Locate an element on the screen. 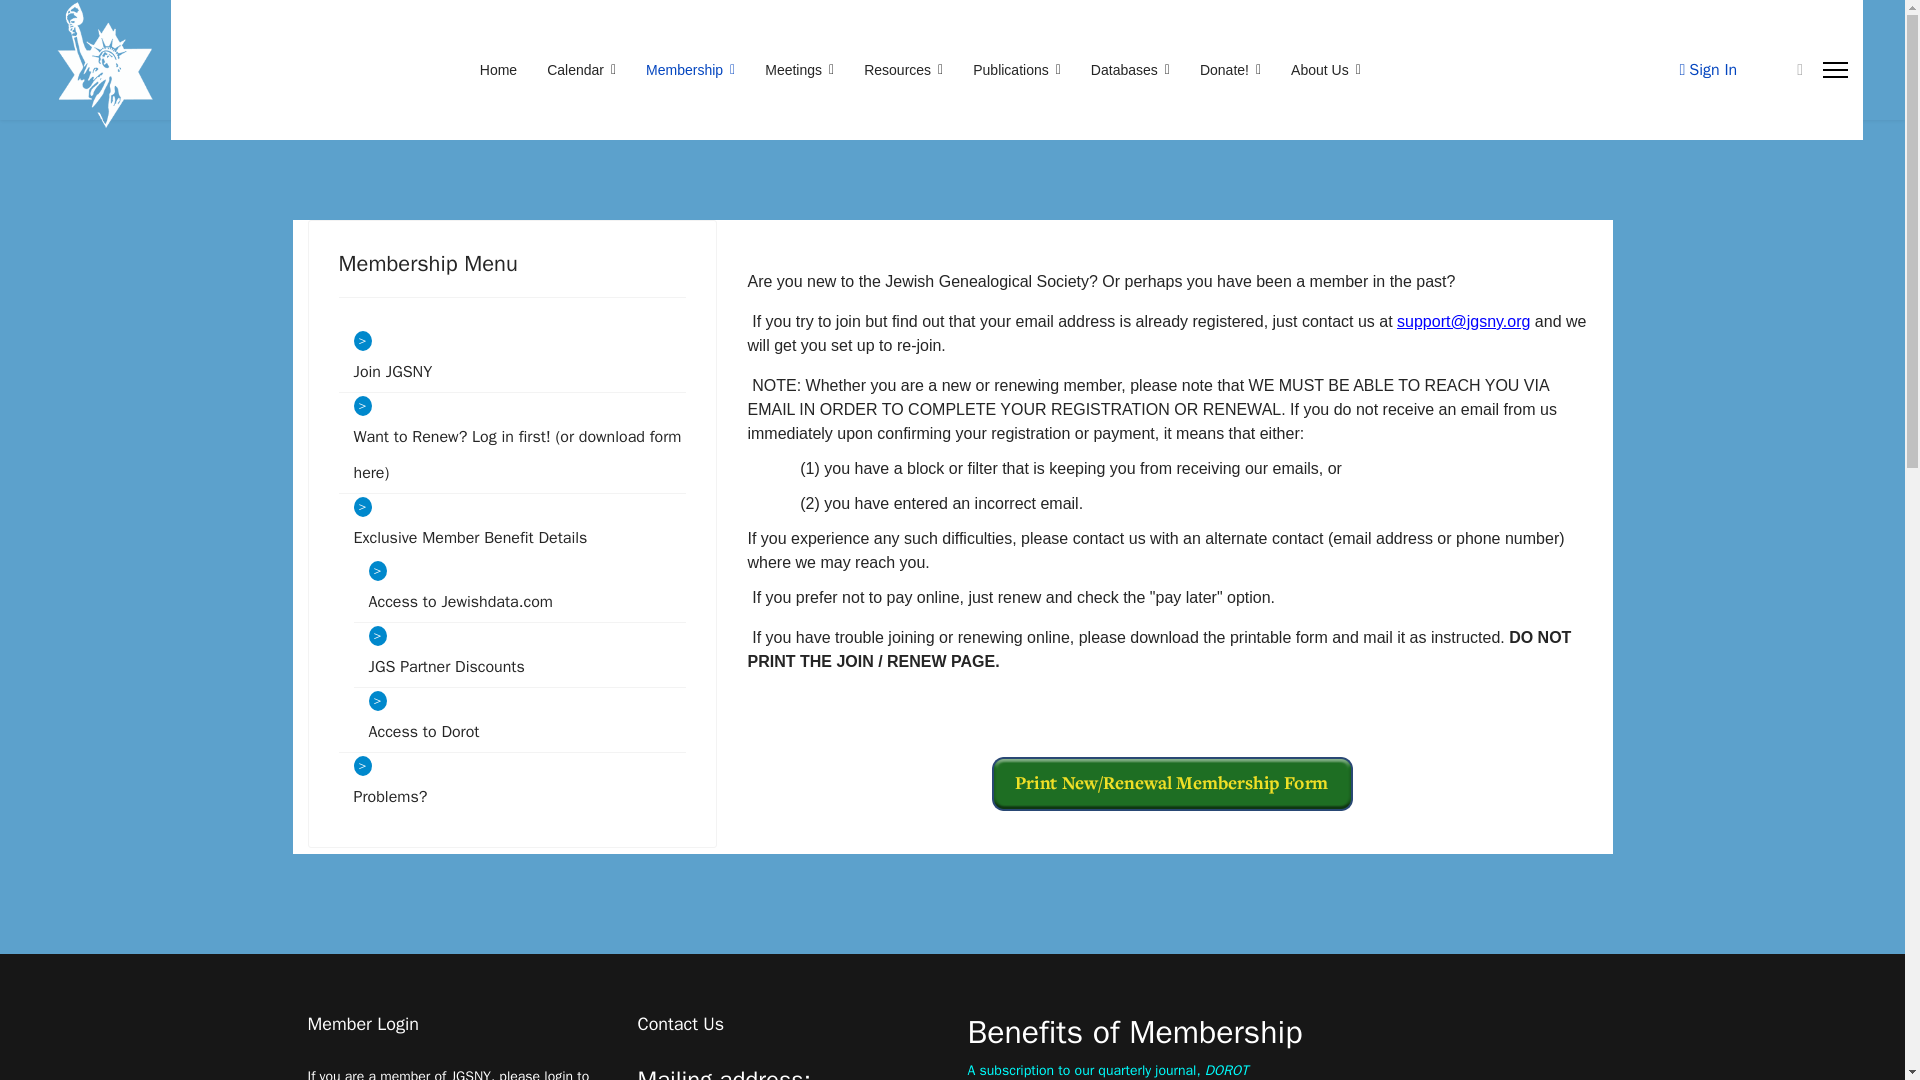 The width and height of the screenshot is (1920, 1080). Membership is located at coordinates (690, 69).